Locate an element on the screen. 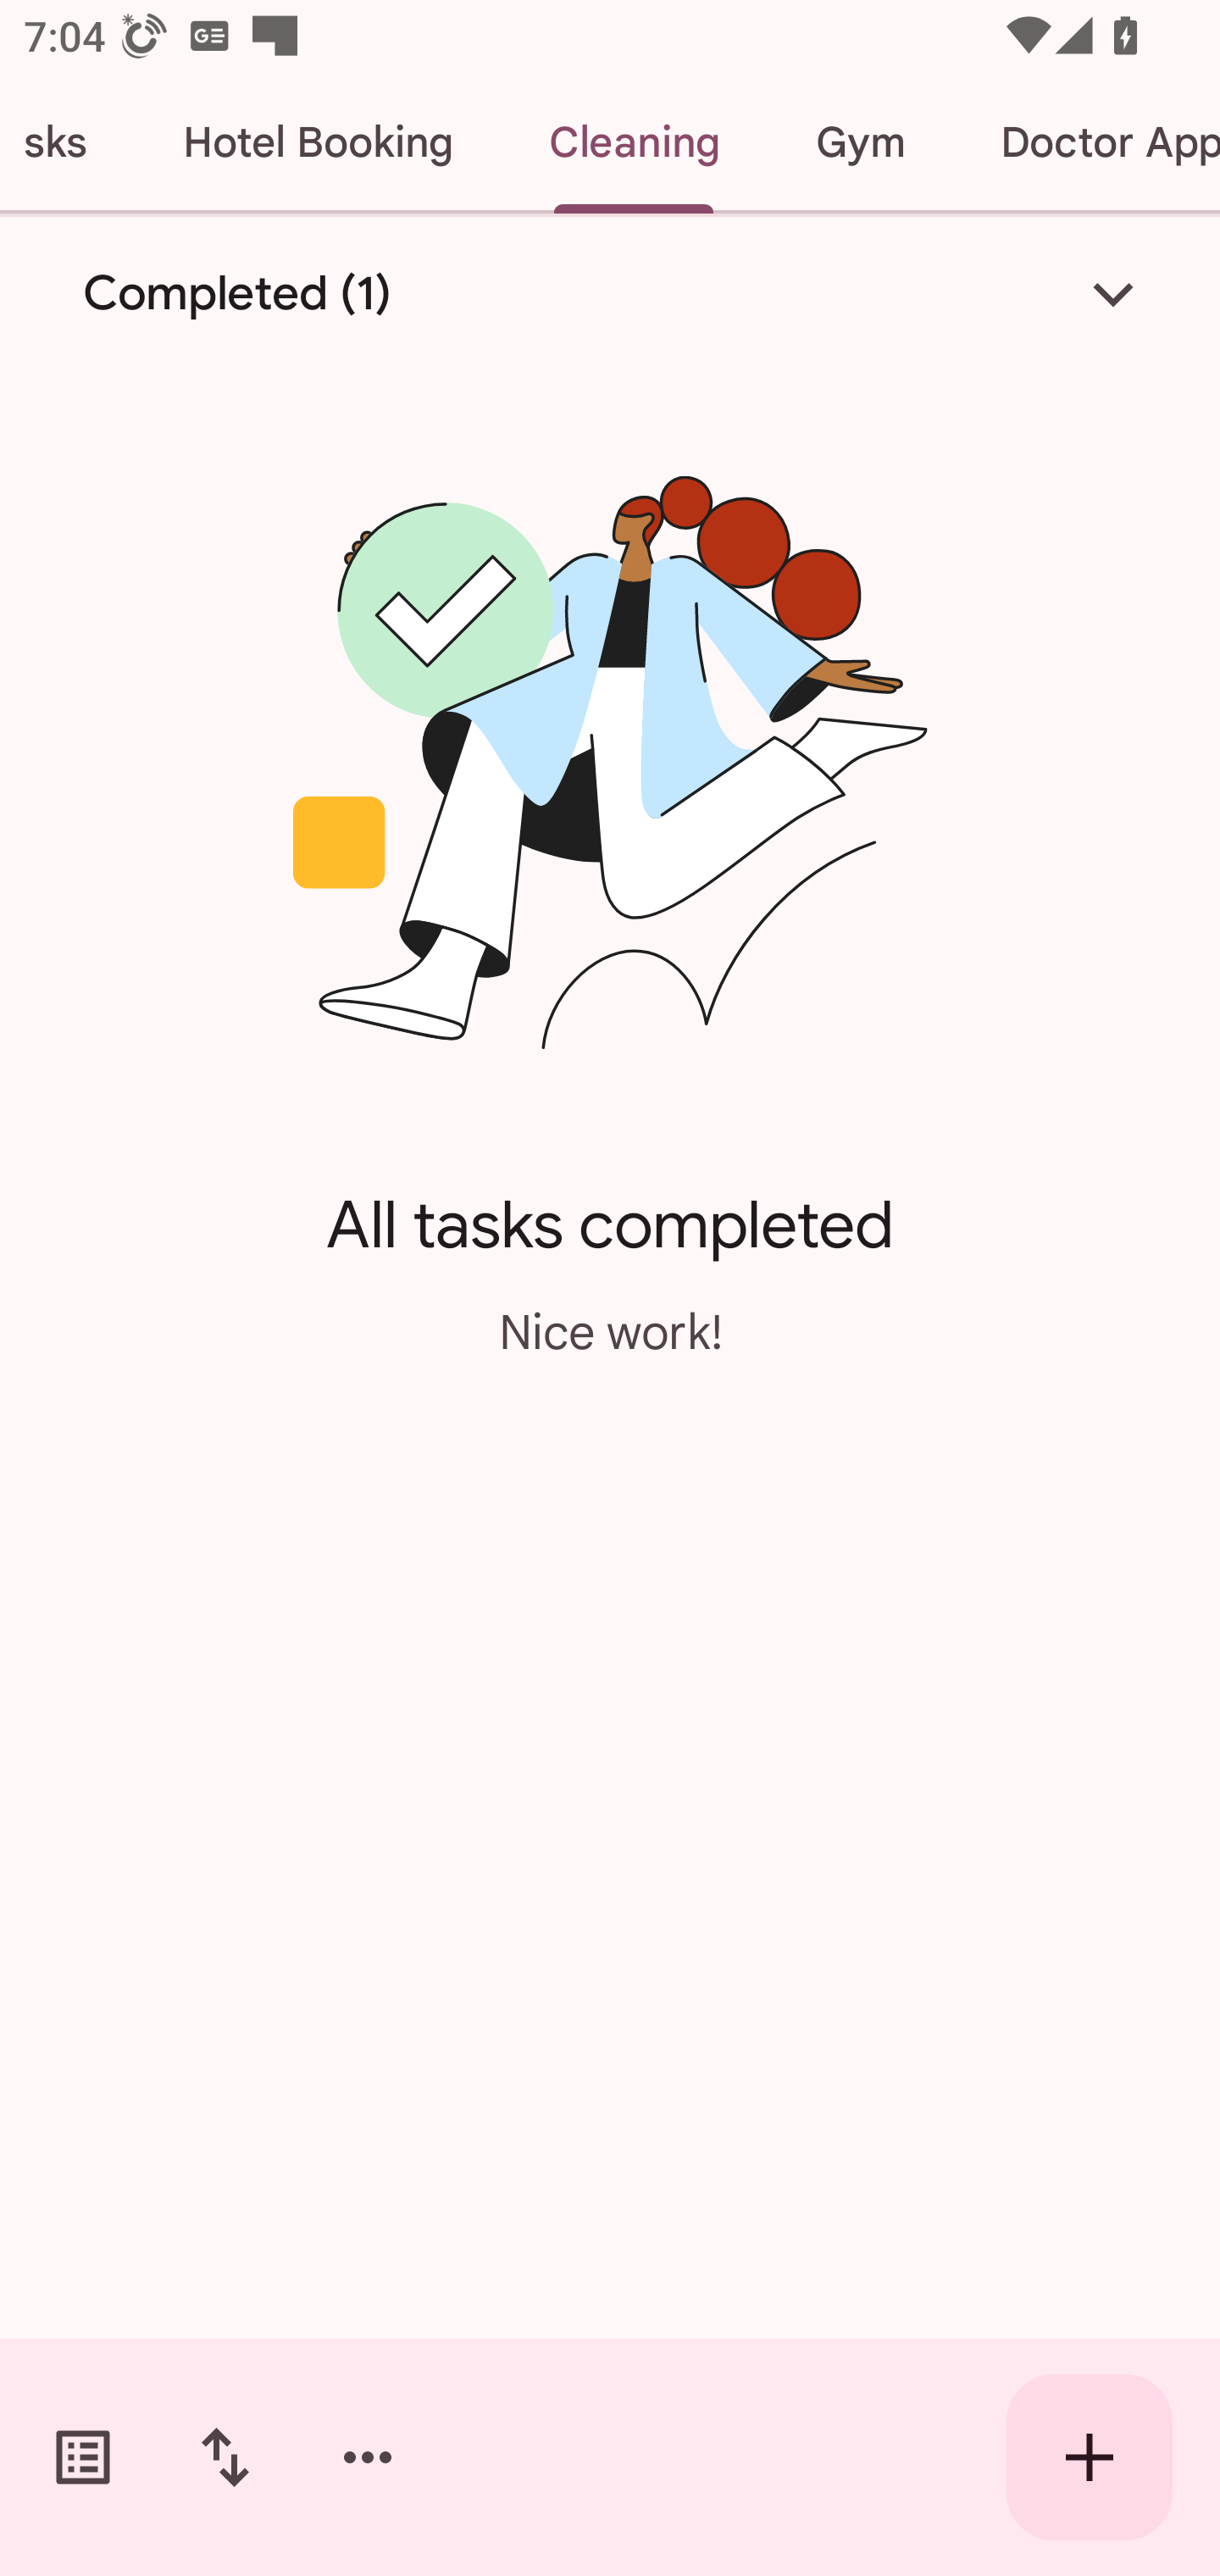  Create new task is located at coordinates (1090, 2457).